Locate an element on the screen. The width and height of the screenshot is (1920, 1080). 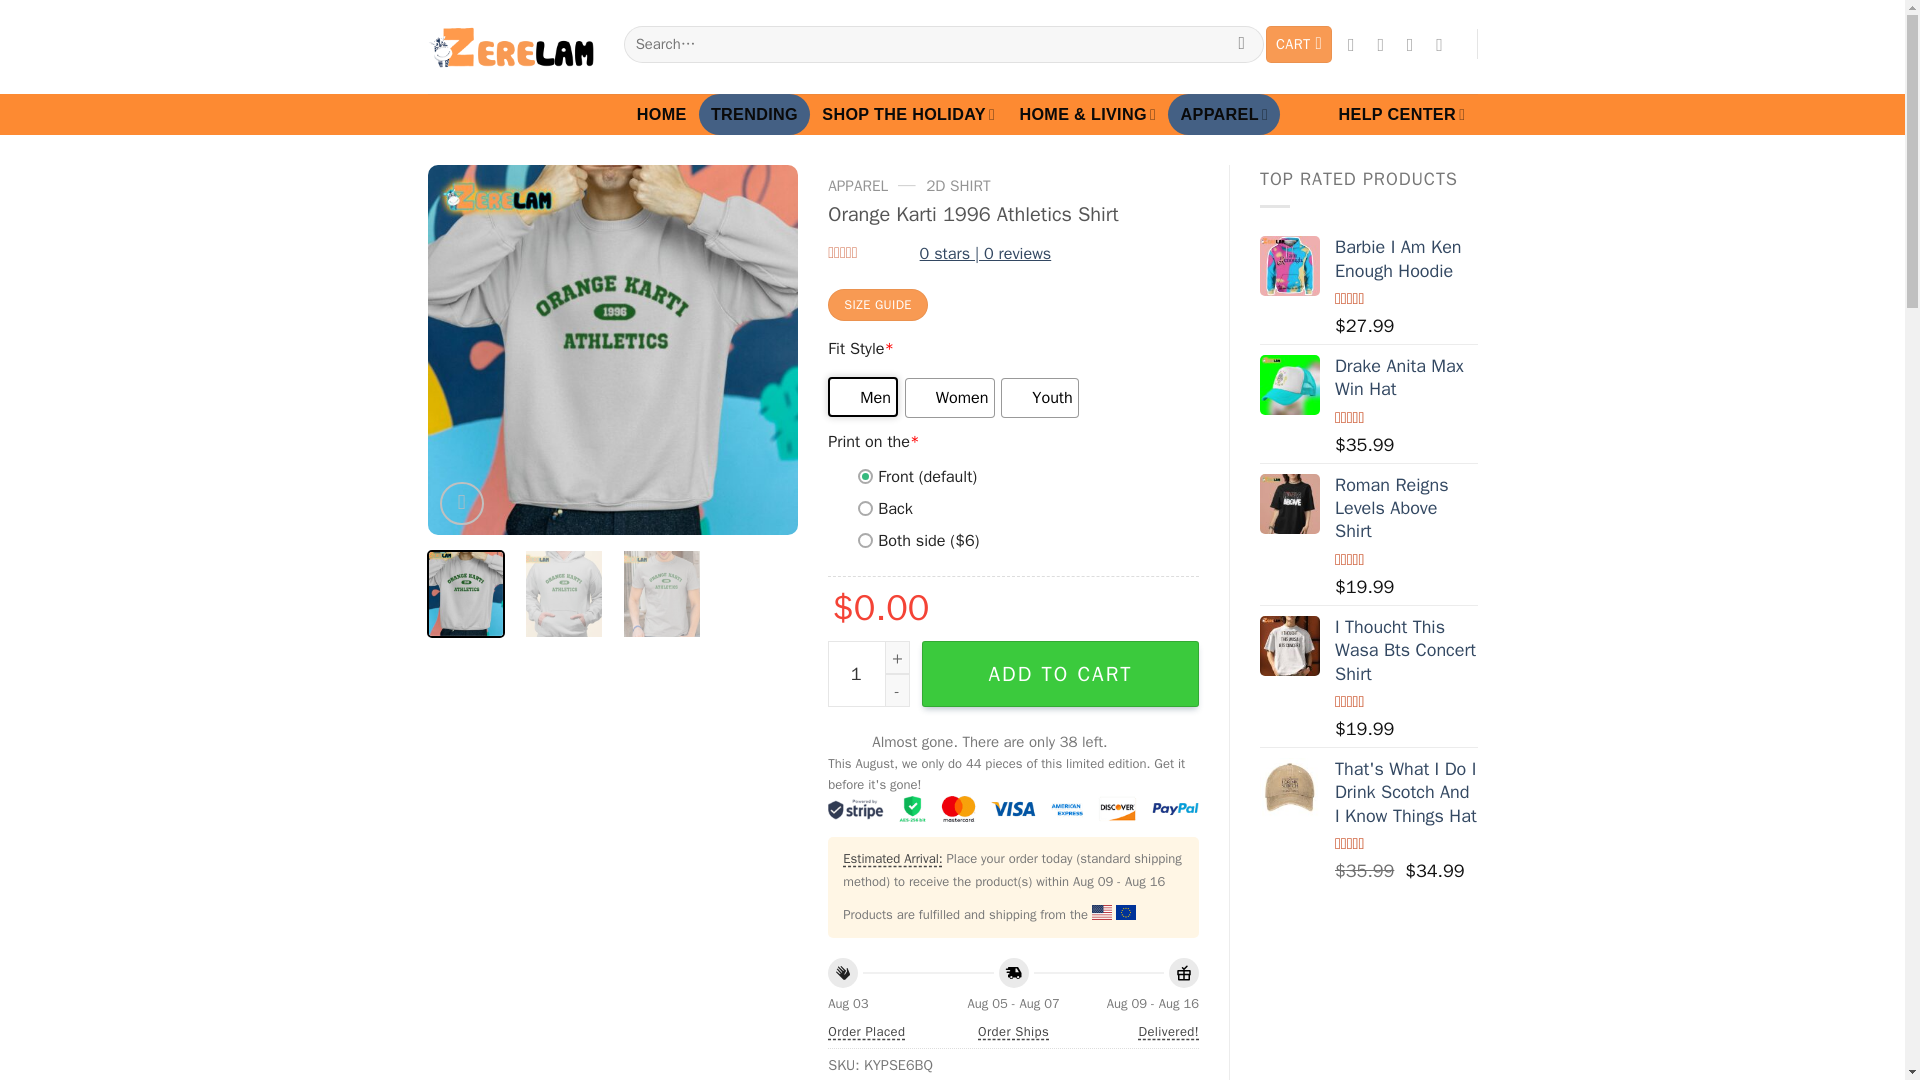
Drake Anita Max Win Hat is located at coordinates (1290, 384).